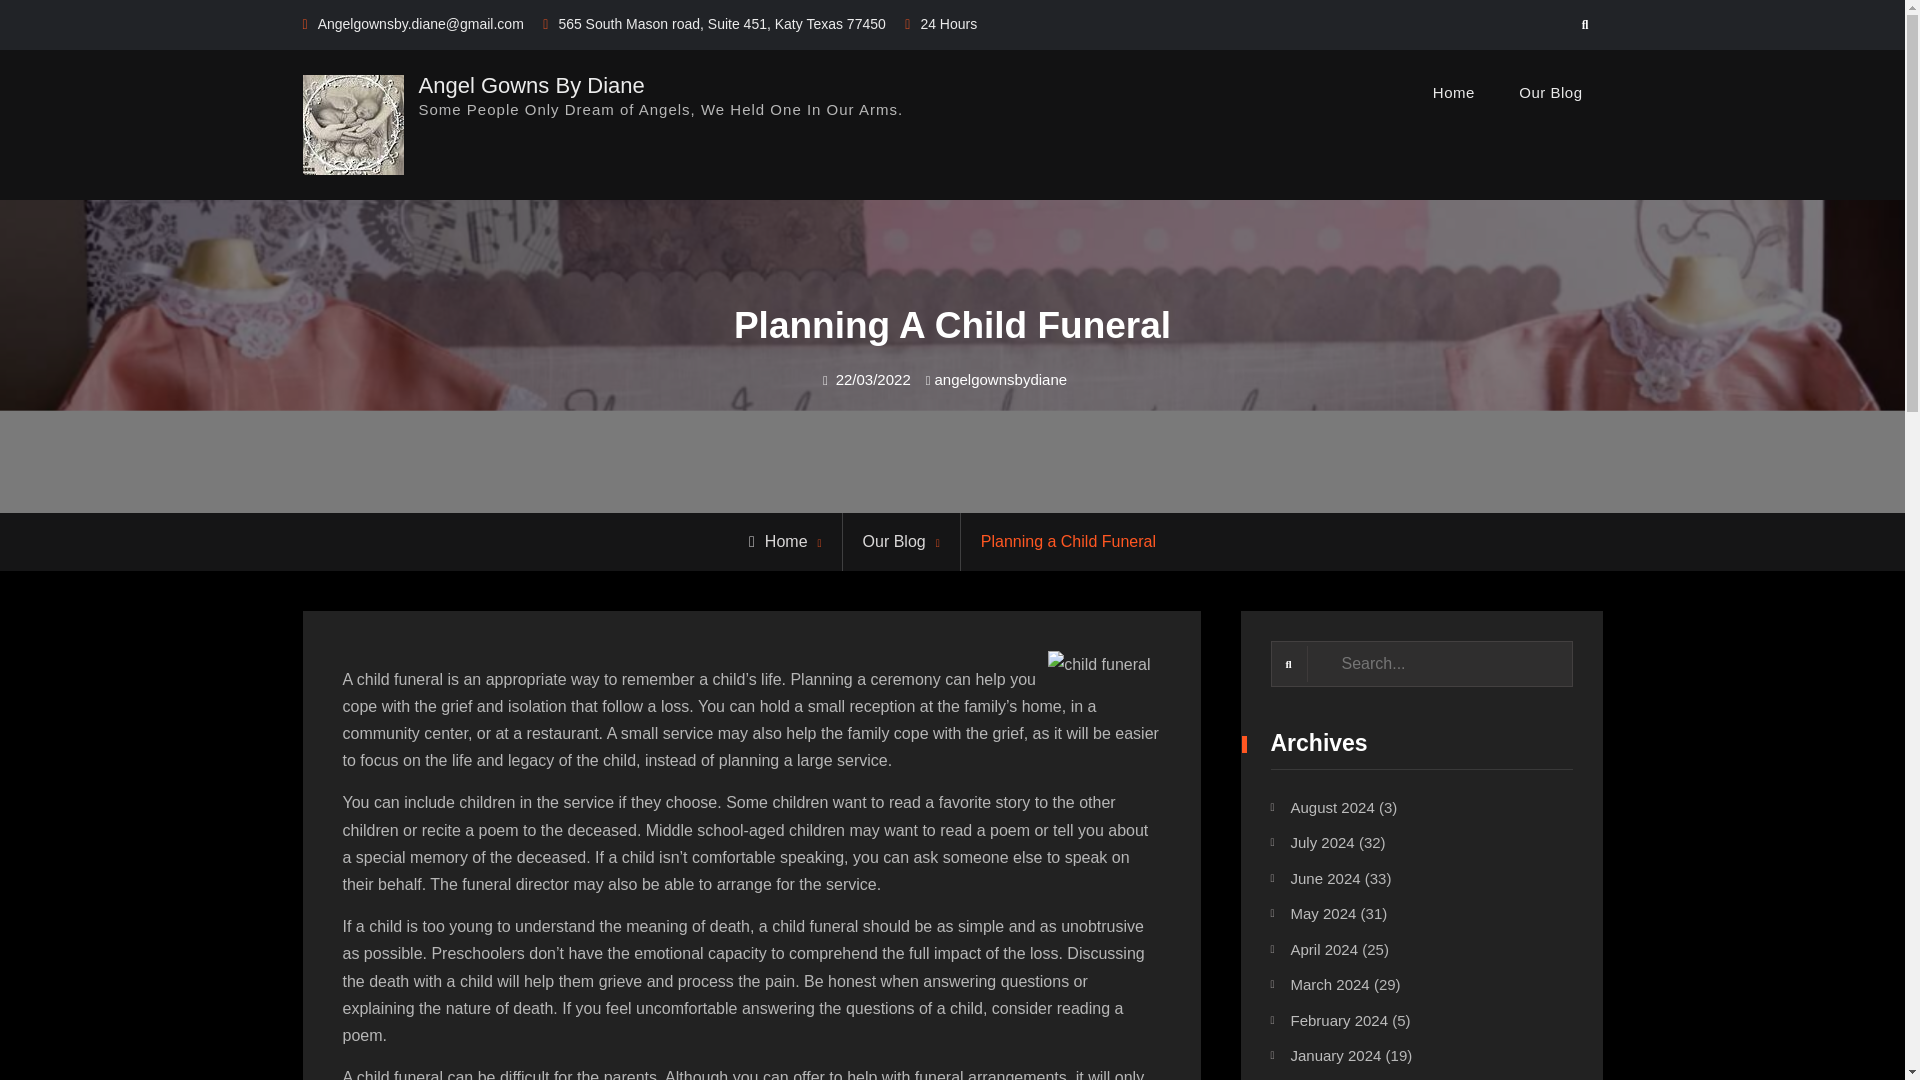 This screenshot has height=1080, width=1920. What do you see at coordinates (1329, 984) in the screenshot?
I see `March 2024` at bounding box center [1329, 984].